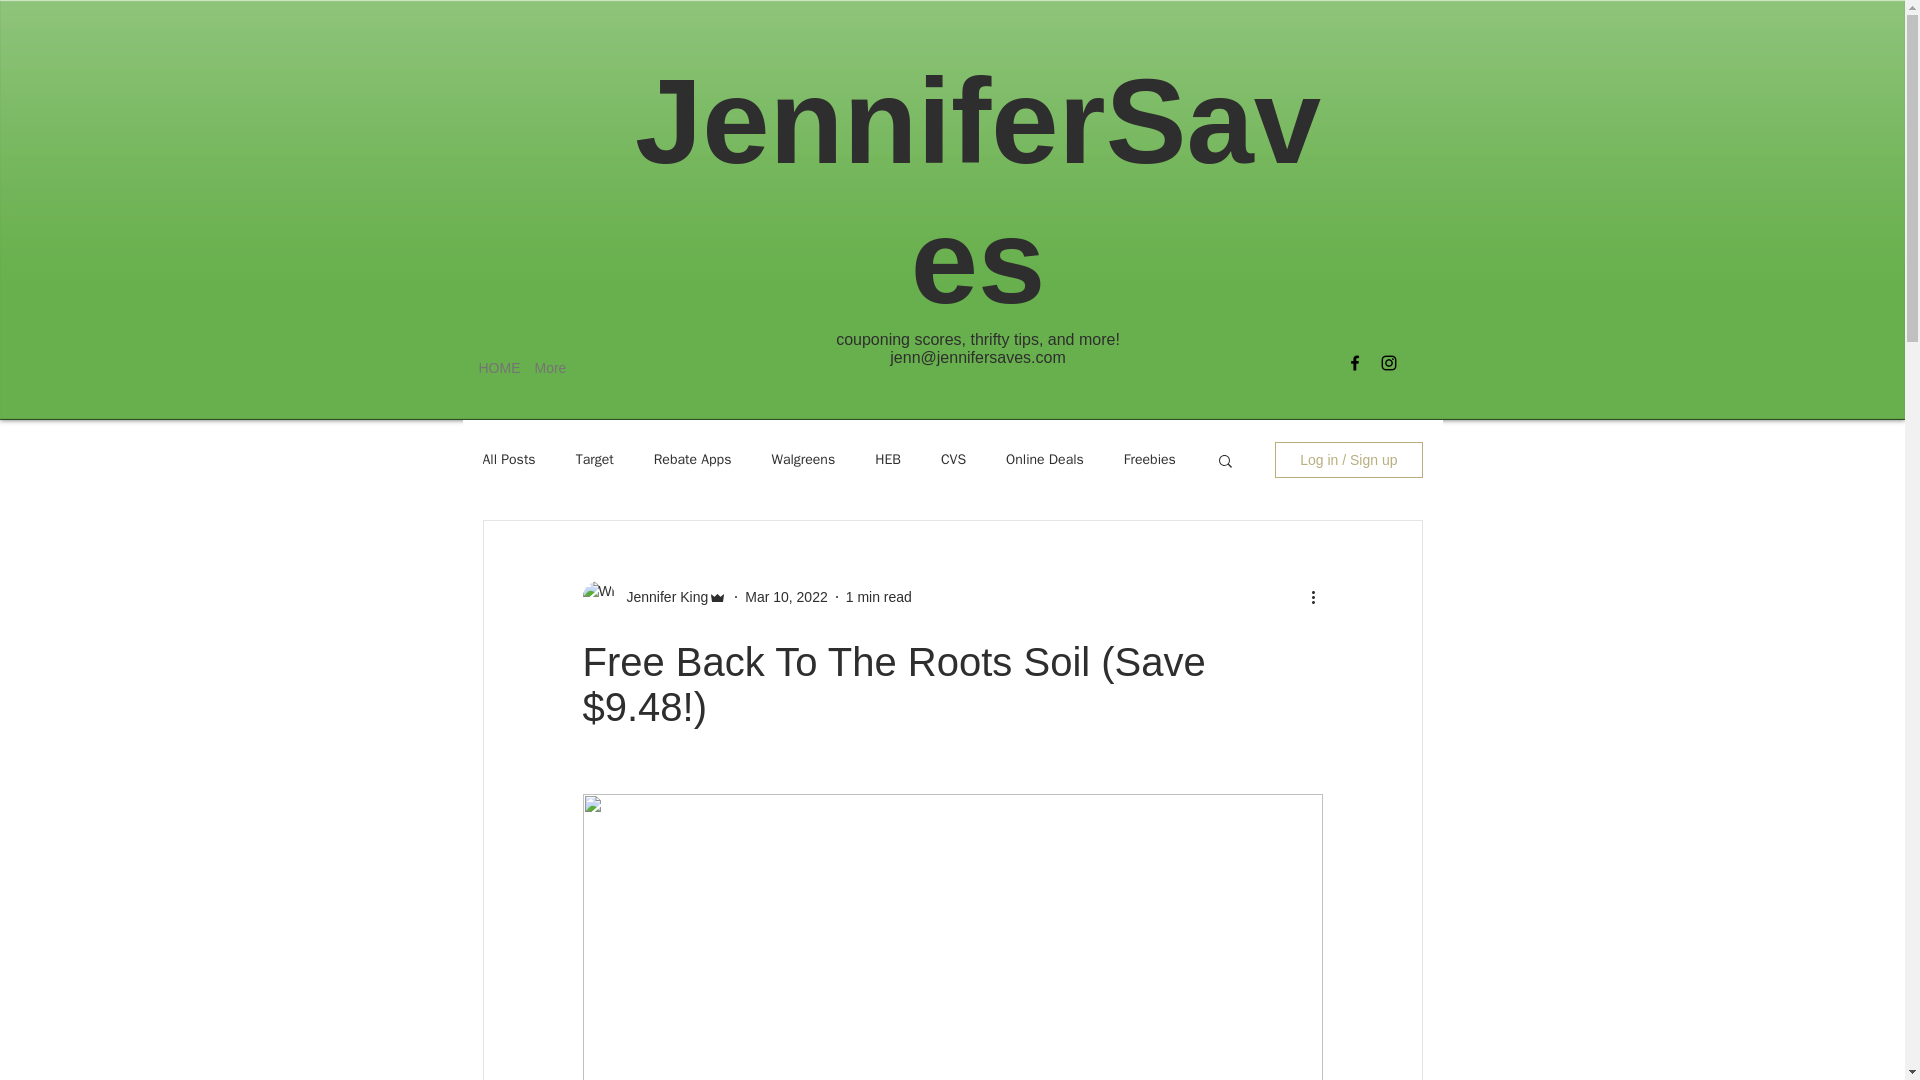 The width and height of the screenshot is (1920, 1080). Describe the element at coordinates (692, 460) in the screenshot. I see `Rebate Apps` at that location.